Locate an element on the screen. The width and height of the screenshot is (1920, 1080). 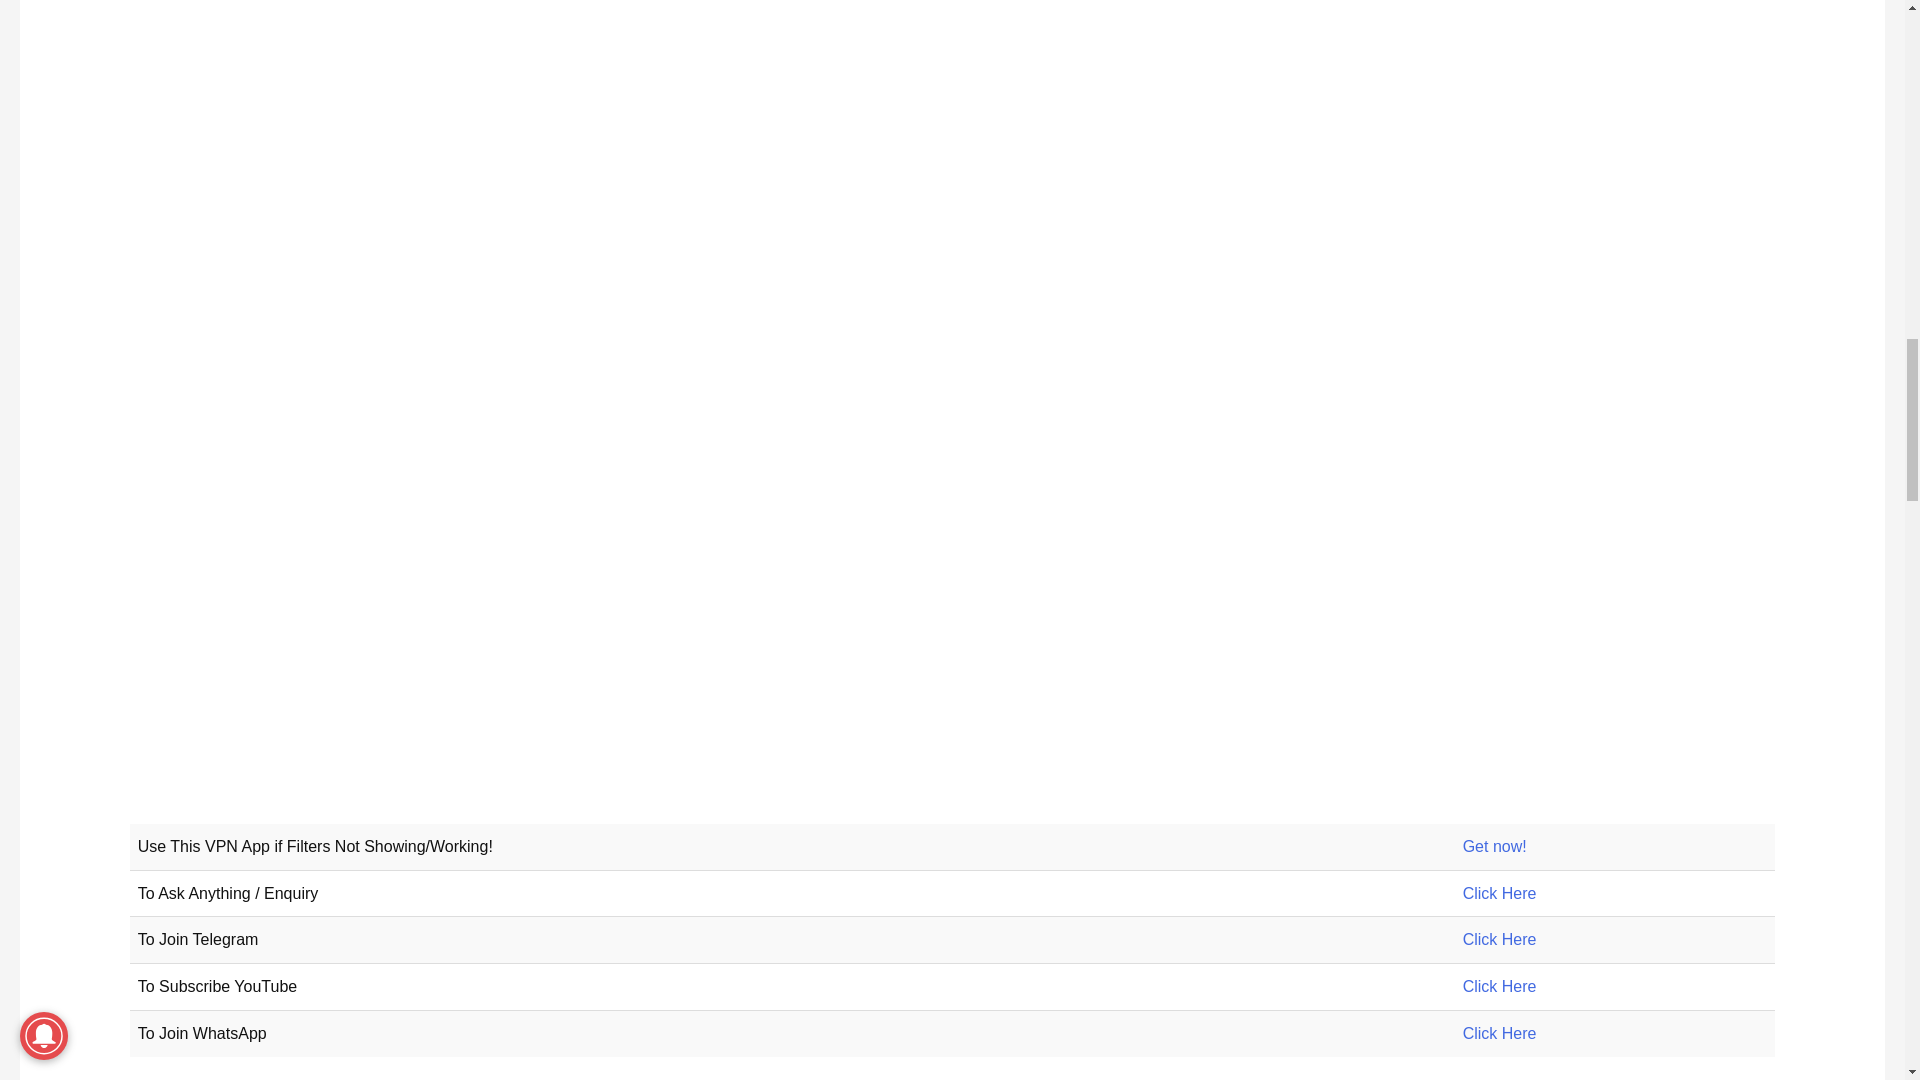
Get Now! is located at coordinates (1494, 846).